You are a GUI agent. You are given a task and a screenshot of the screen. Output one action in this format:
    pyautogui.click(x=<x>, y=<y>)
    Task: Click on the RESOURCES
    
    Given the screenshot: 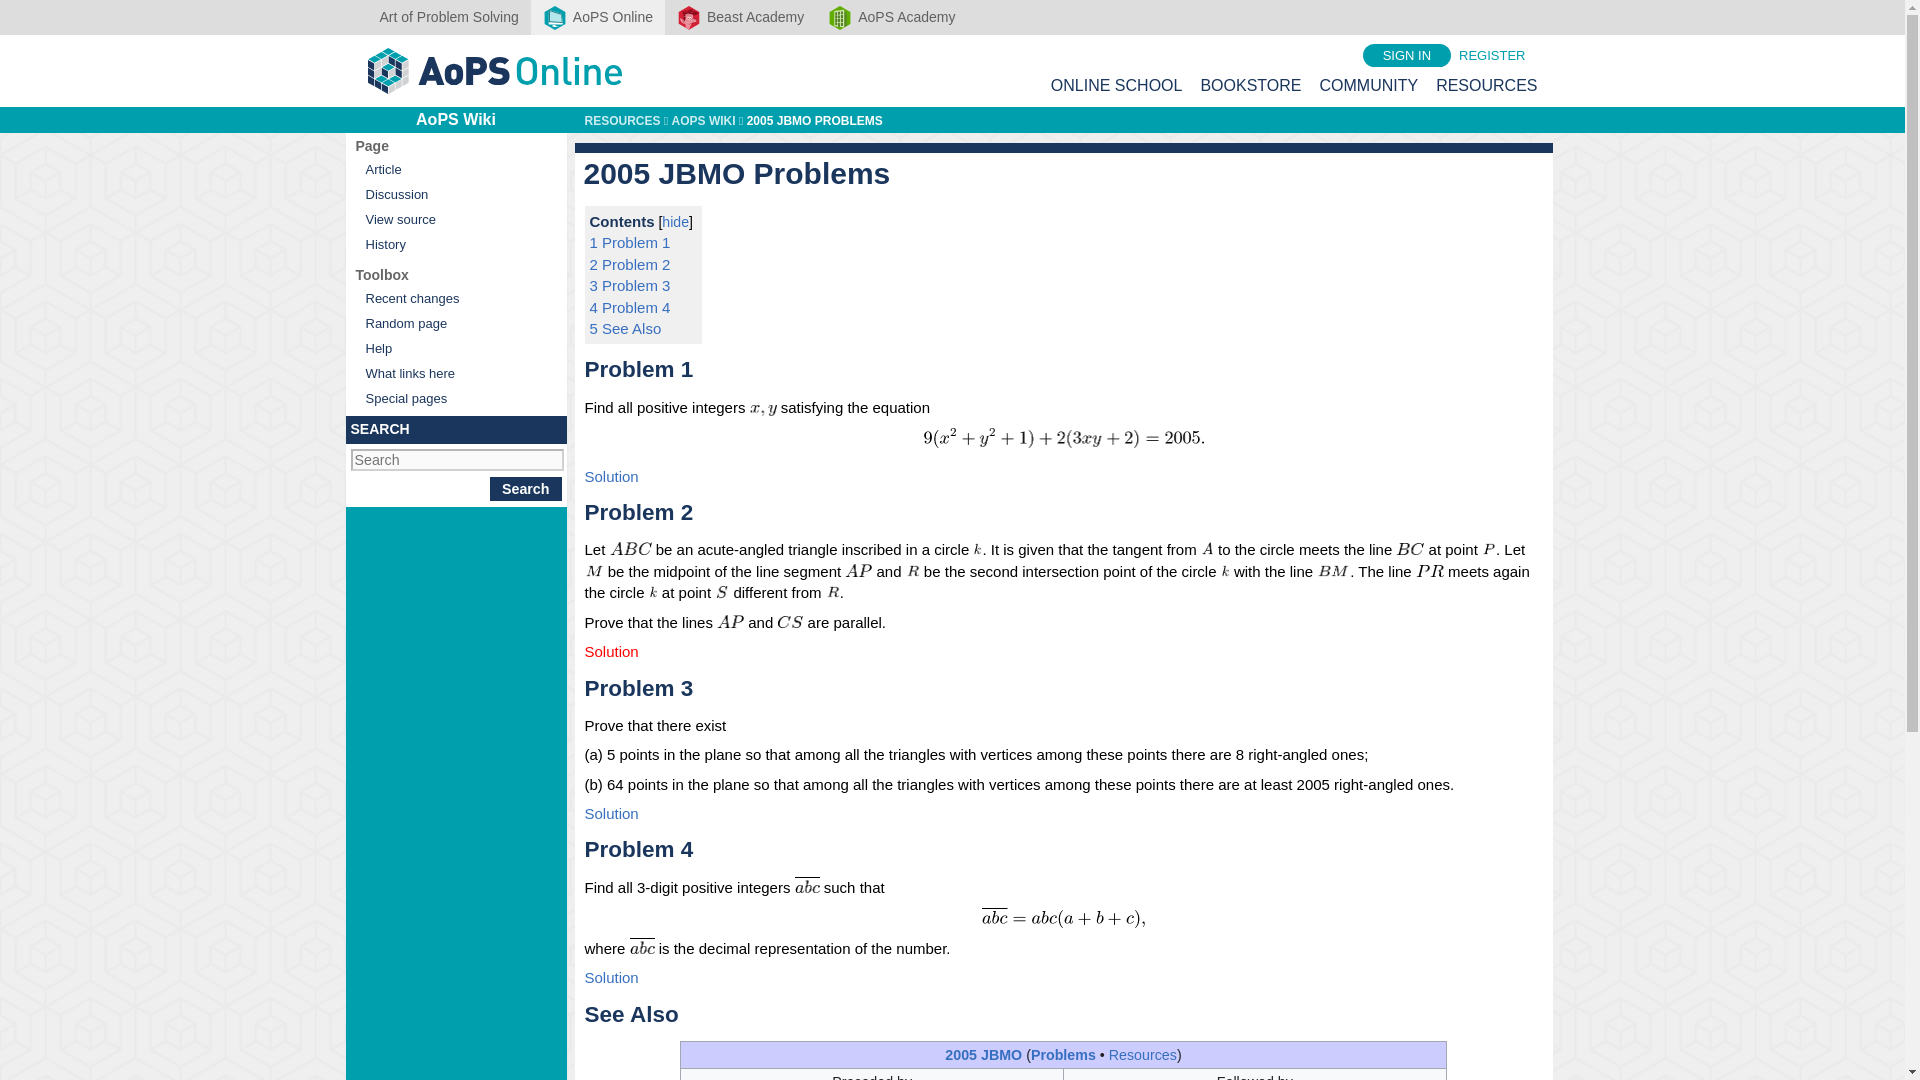 What is the action you would take?
    pyautogui.click(x=1486, y=84)
    